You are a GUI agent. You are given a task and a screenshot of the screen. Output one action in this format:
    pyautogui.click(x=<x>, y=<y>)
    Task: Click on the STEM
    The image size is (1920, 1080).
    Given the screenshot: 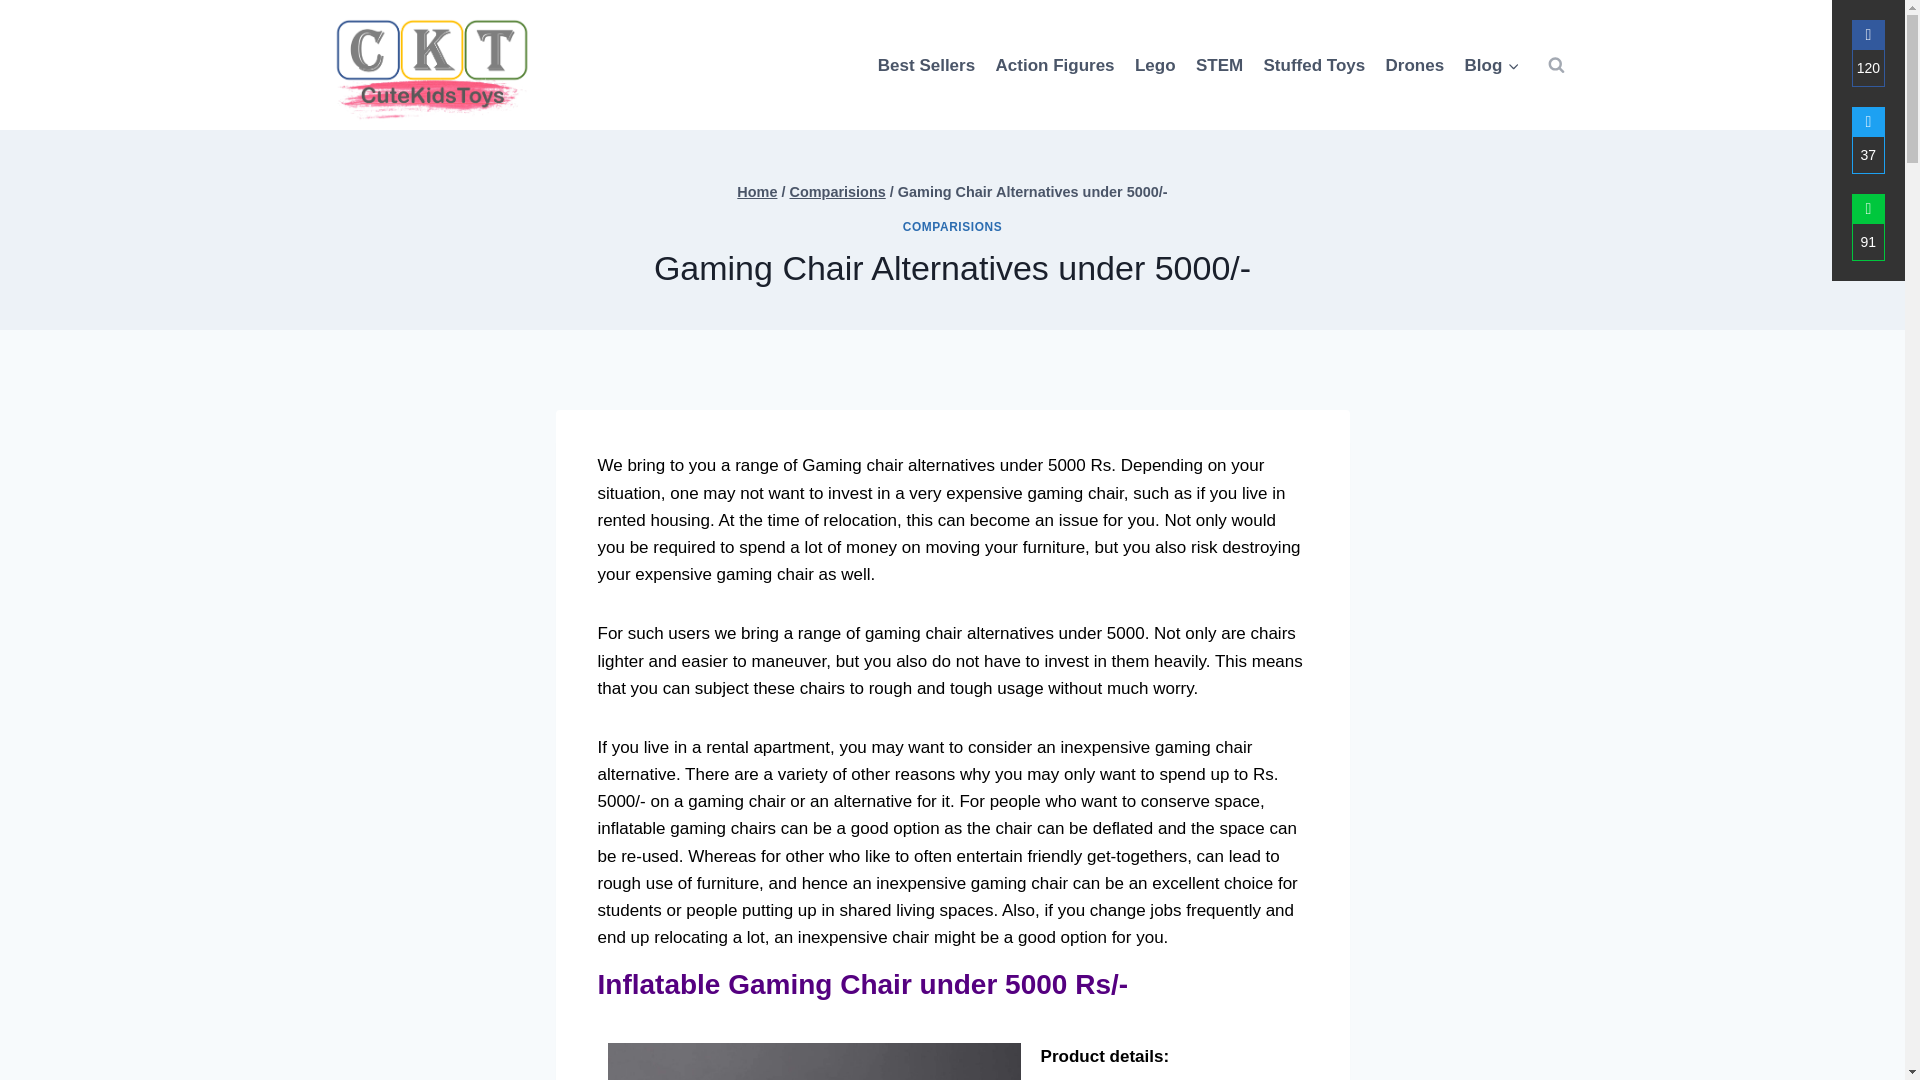 What is the action you would take?
    pyautogui.click(x=1220, y=64)
    